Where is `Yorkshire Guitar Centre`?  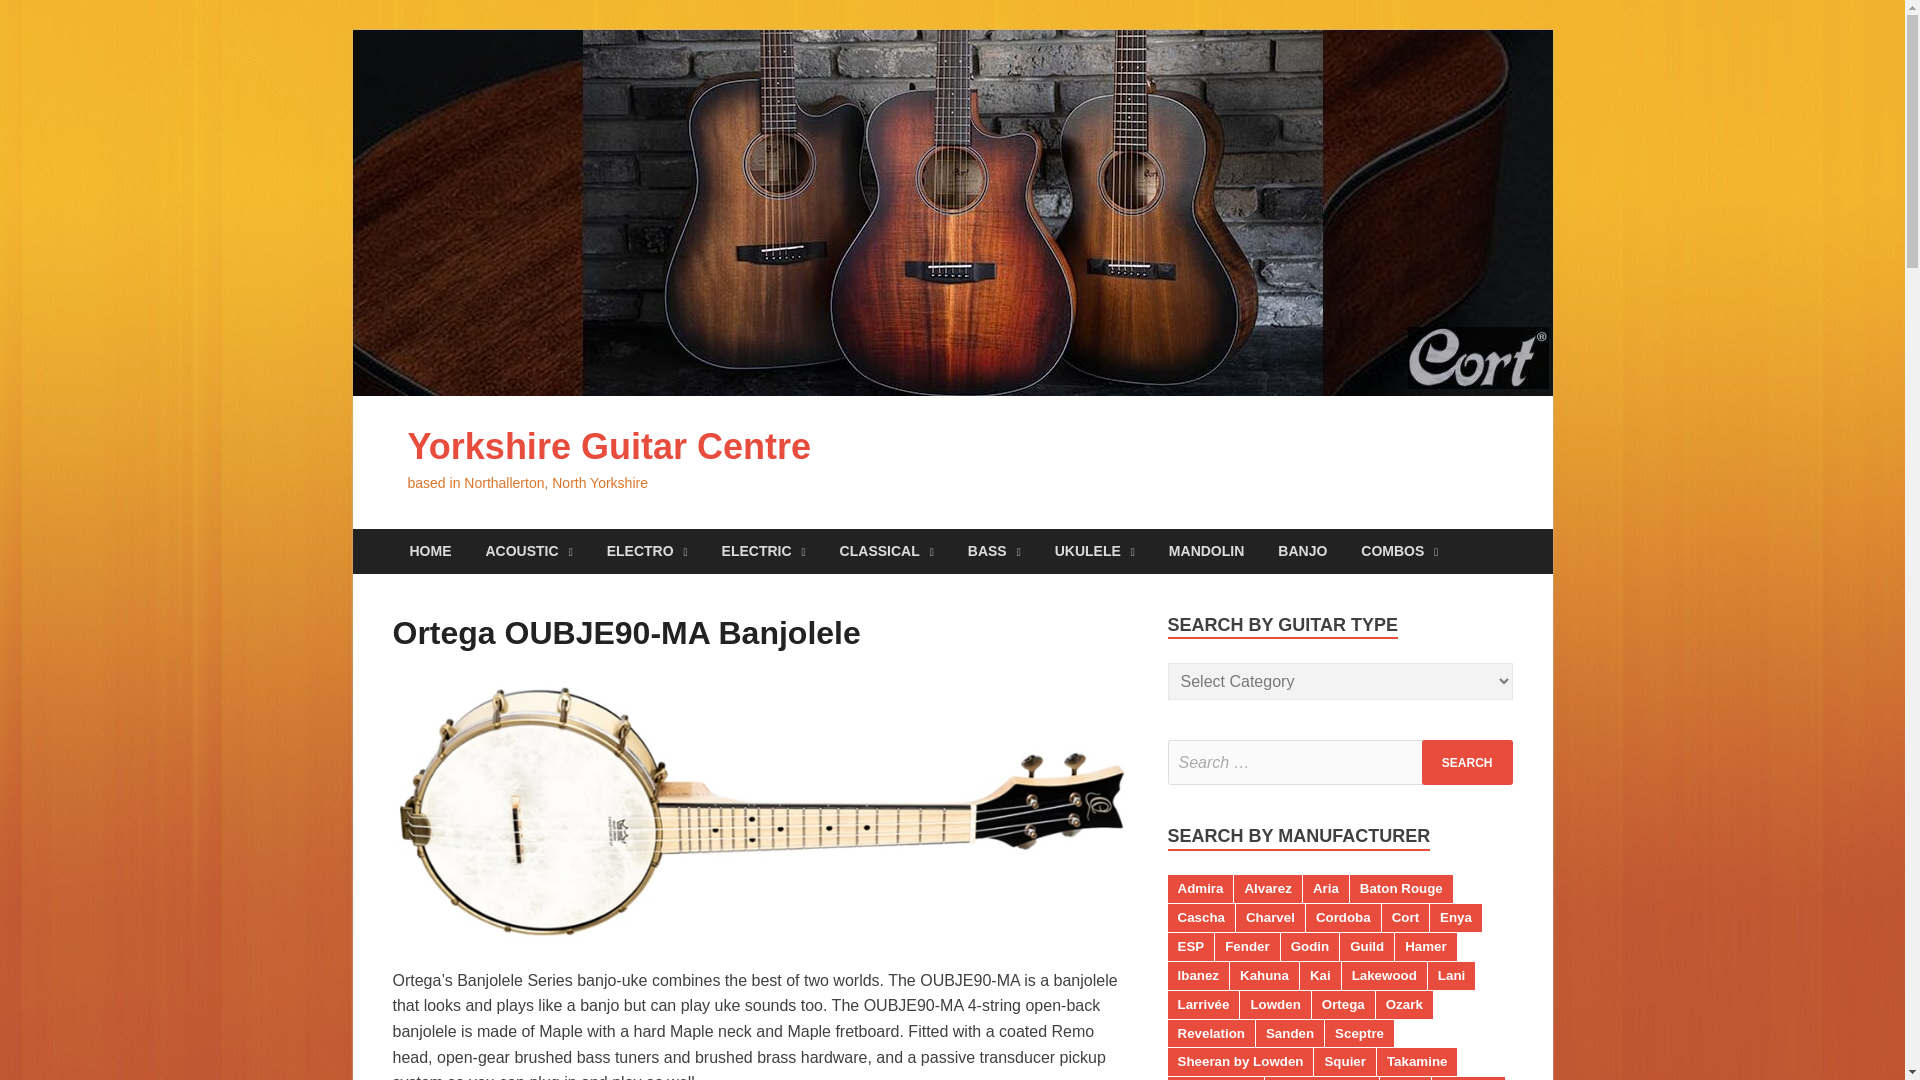
Yorkshire Guitar Centre is located at coordinates (608, 446).